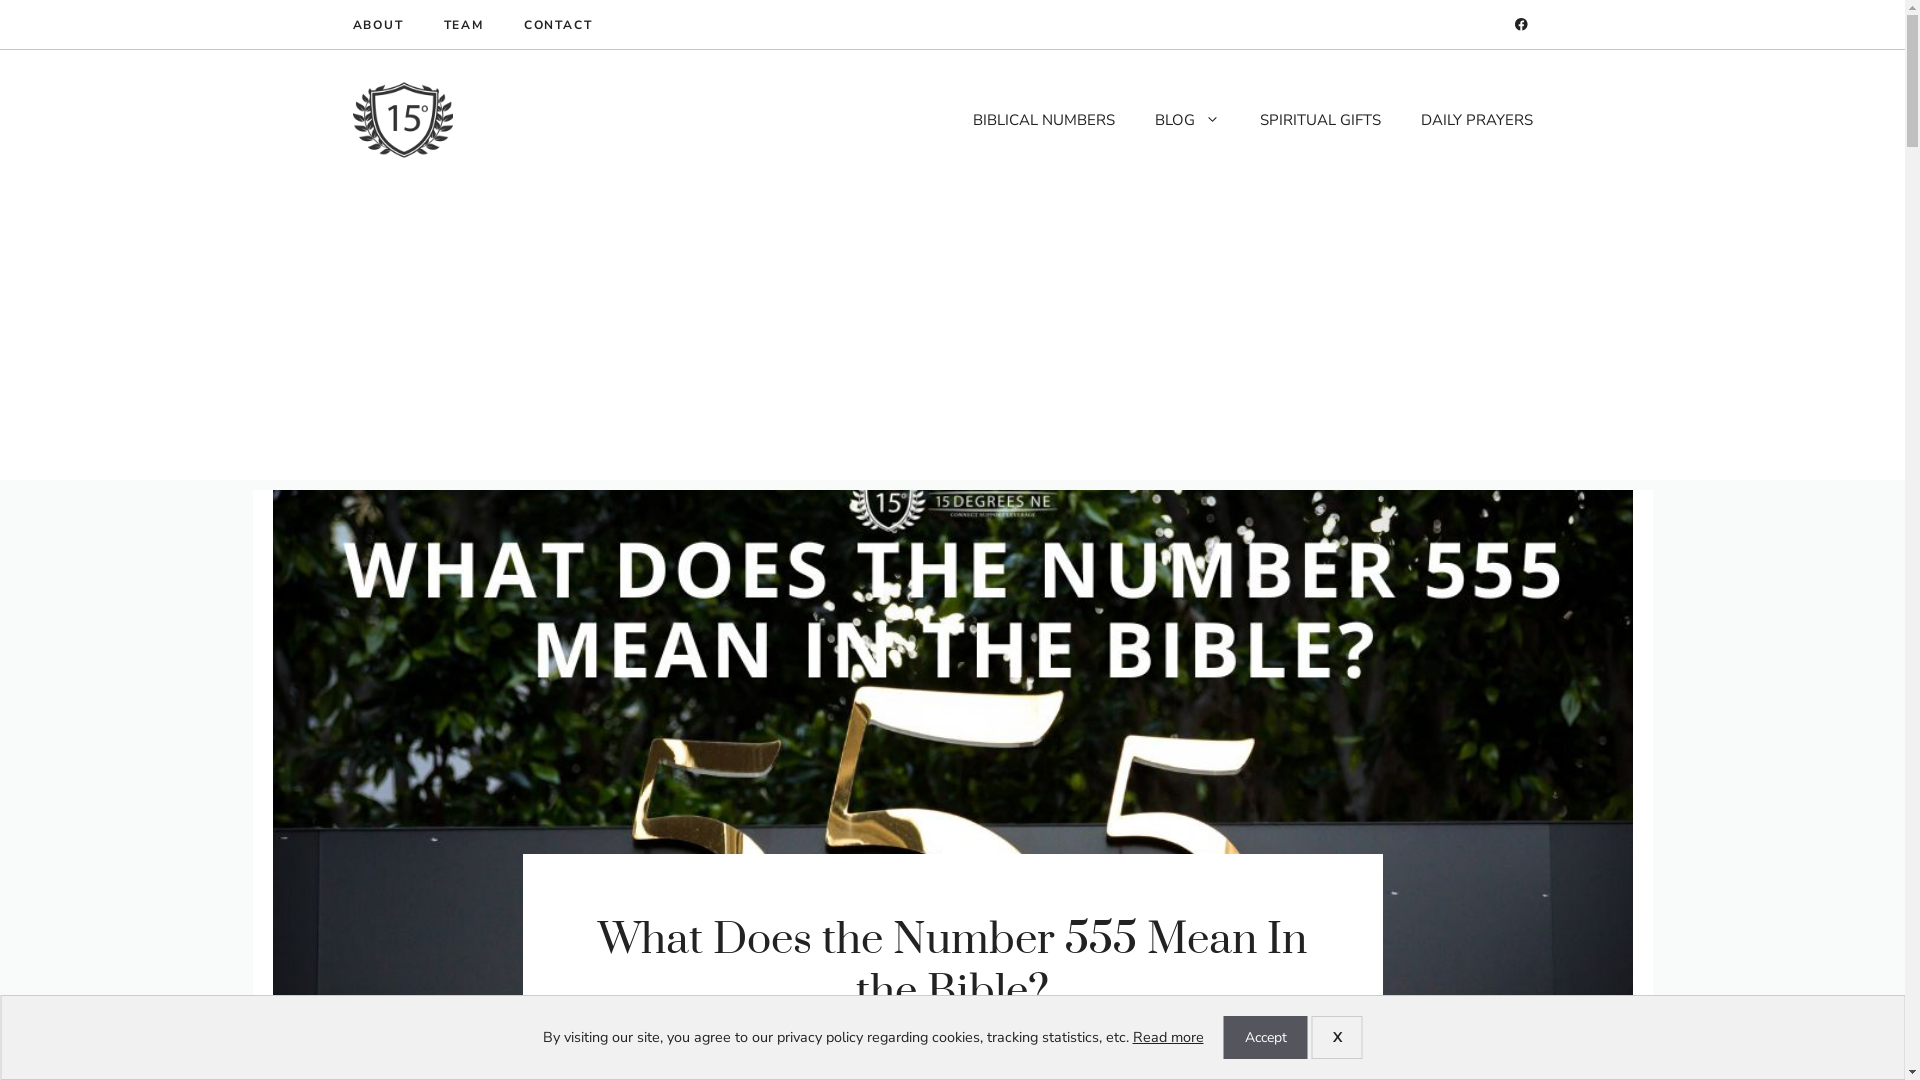 The image size is (1920, 1080). Describe the element at coordinates (464, 25) in the screenshot. I see `TEAM` at that location.